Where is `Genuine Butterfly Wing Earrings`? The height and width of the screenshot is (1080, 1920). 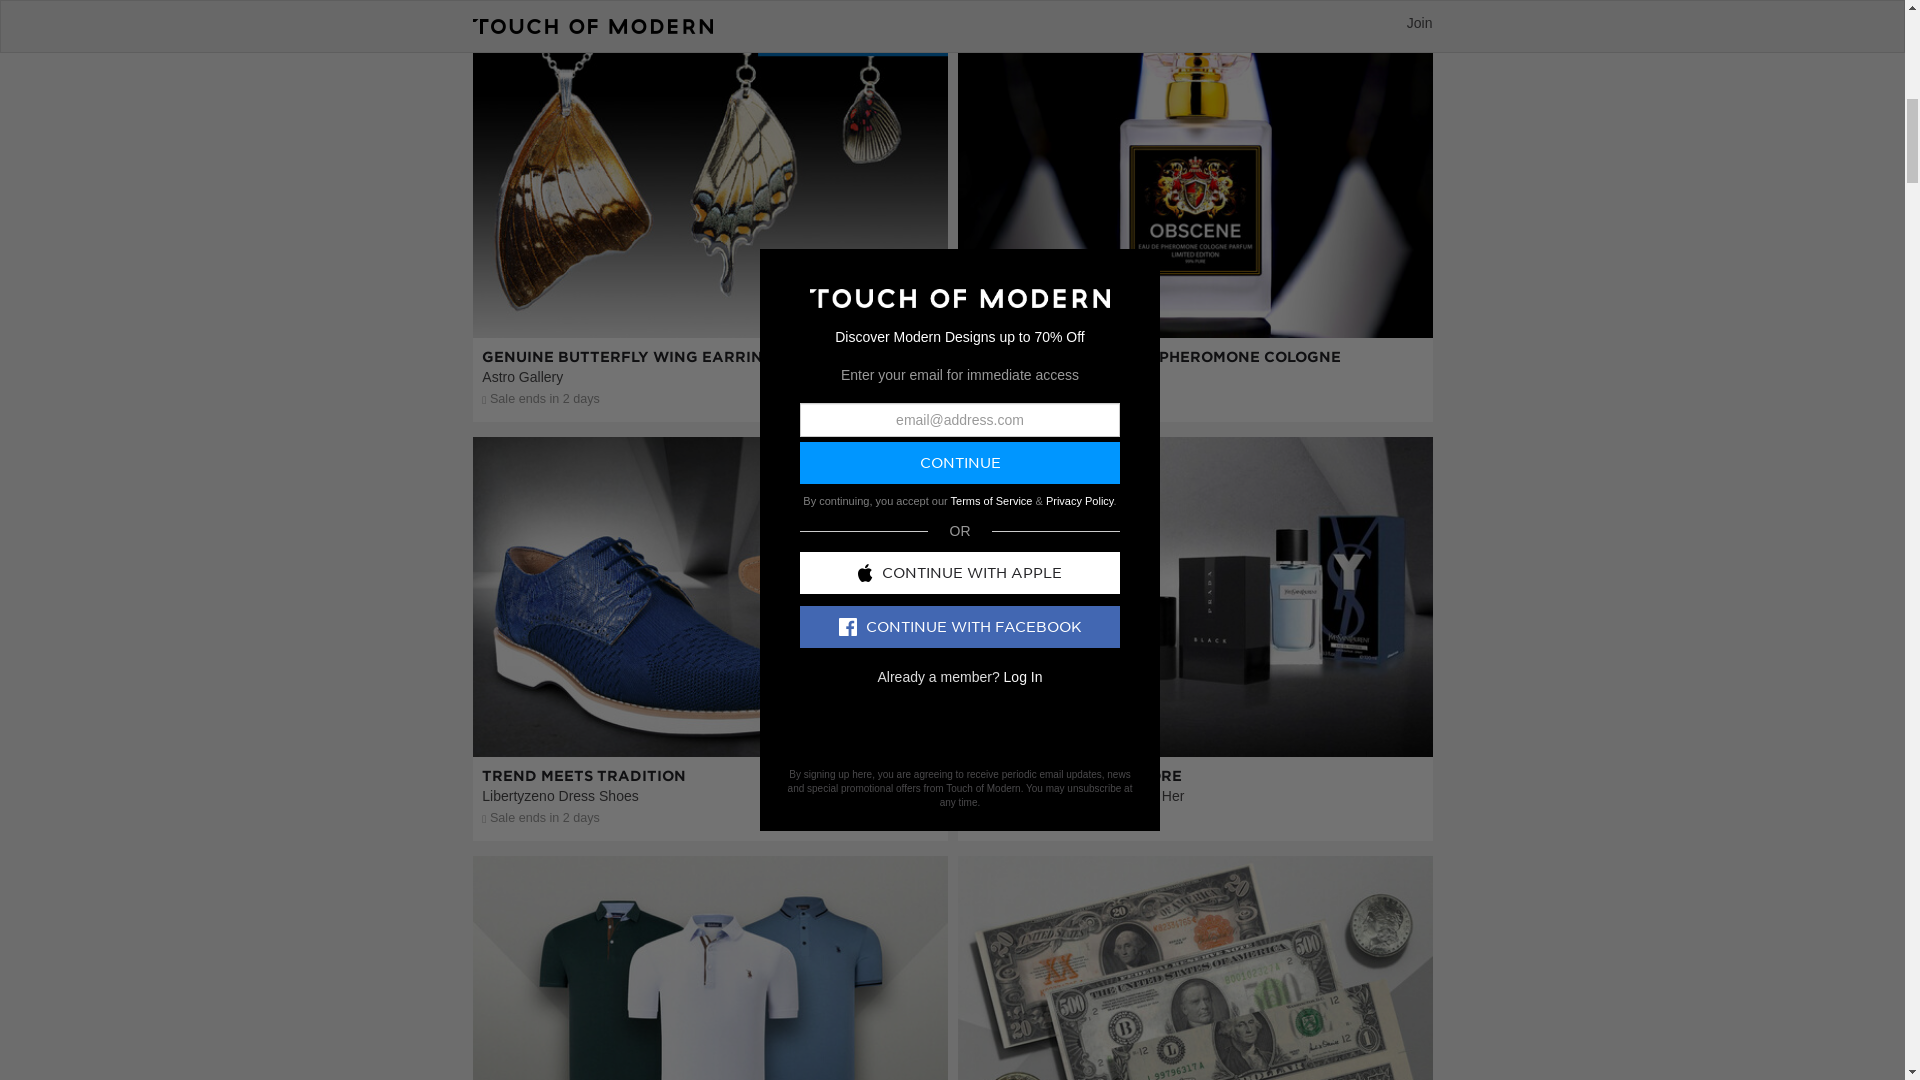
Genuine Butterfly Wing Earrings is located at coordinates (709, 295).